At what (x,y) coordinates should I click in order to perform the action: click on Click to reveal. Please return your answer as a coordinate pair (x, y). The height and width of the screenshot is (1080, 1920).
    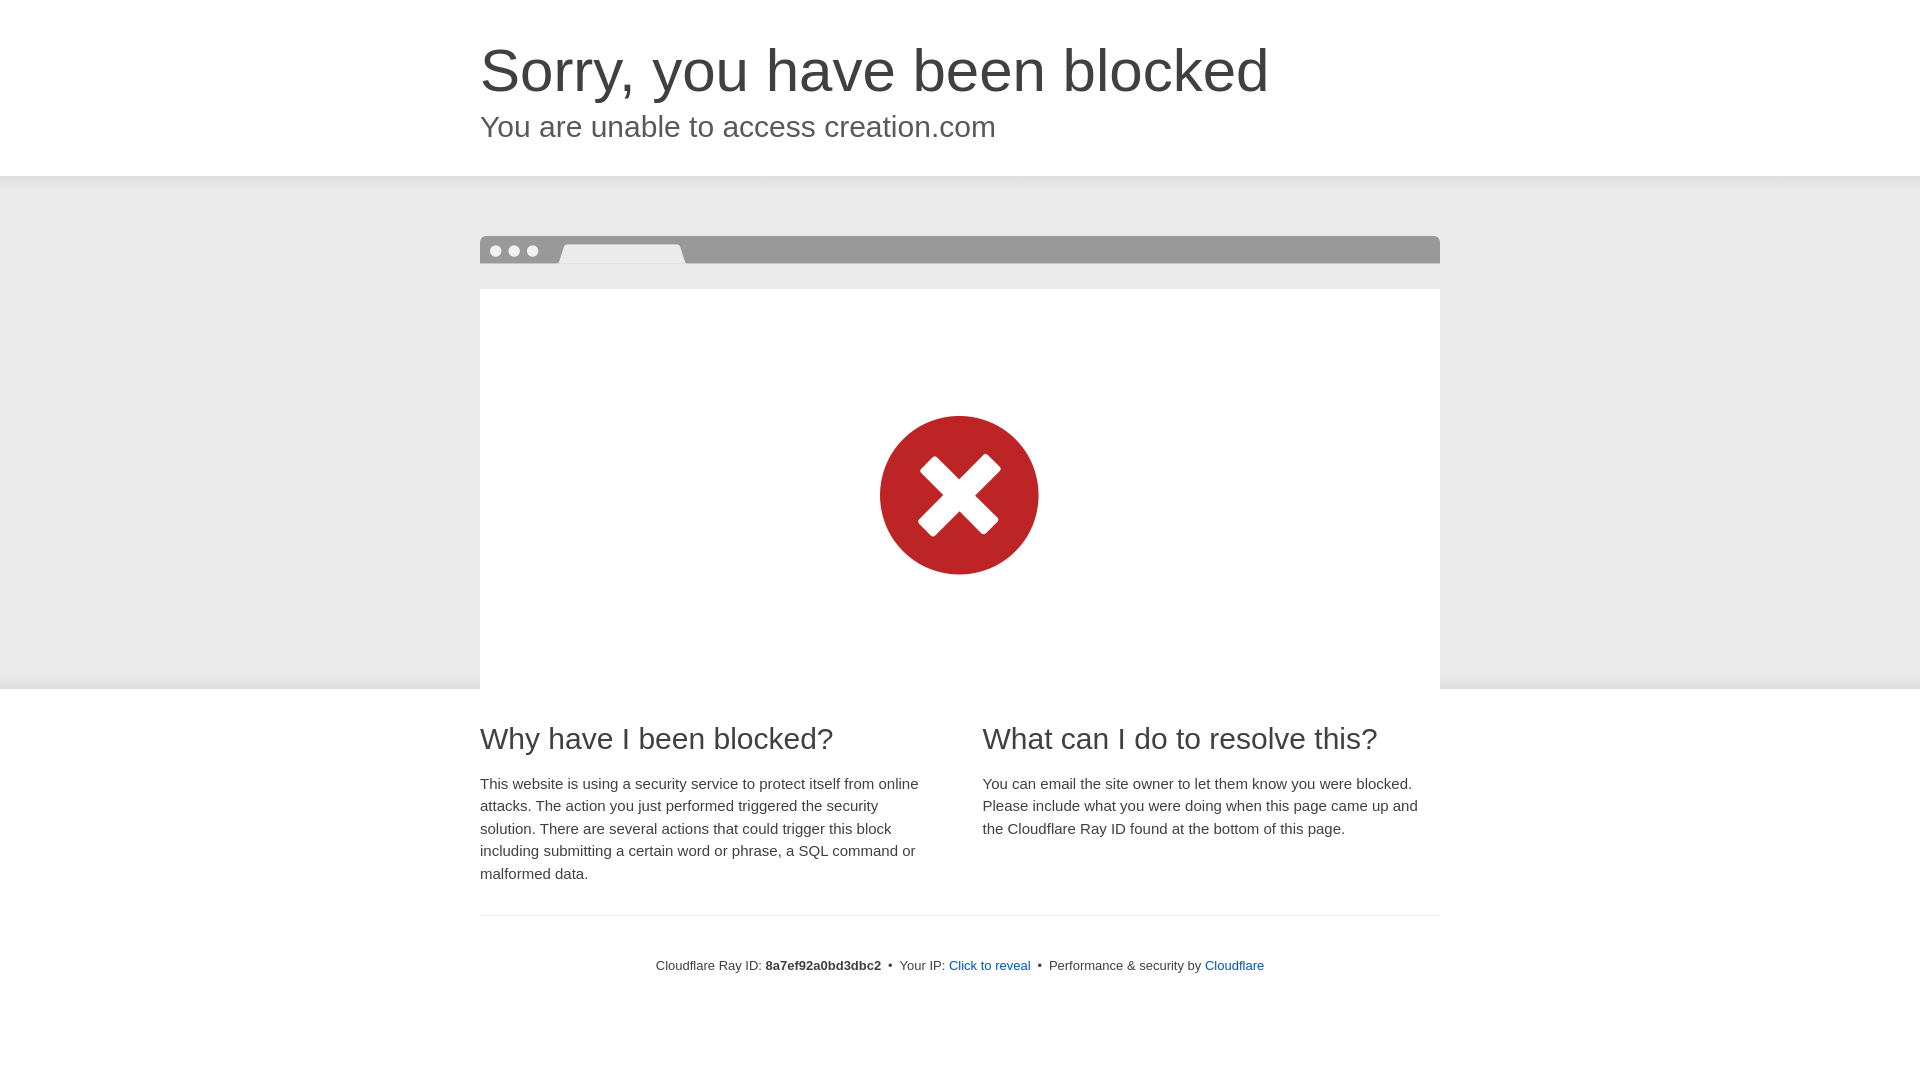
    Looking at the image, I should click on (990, 966).